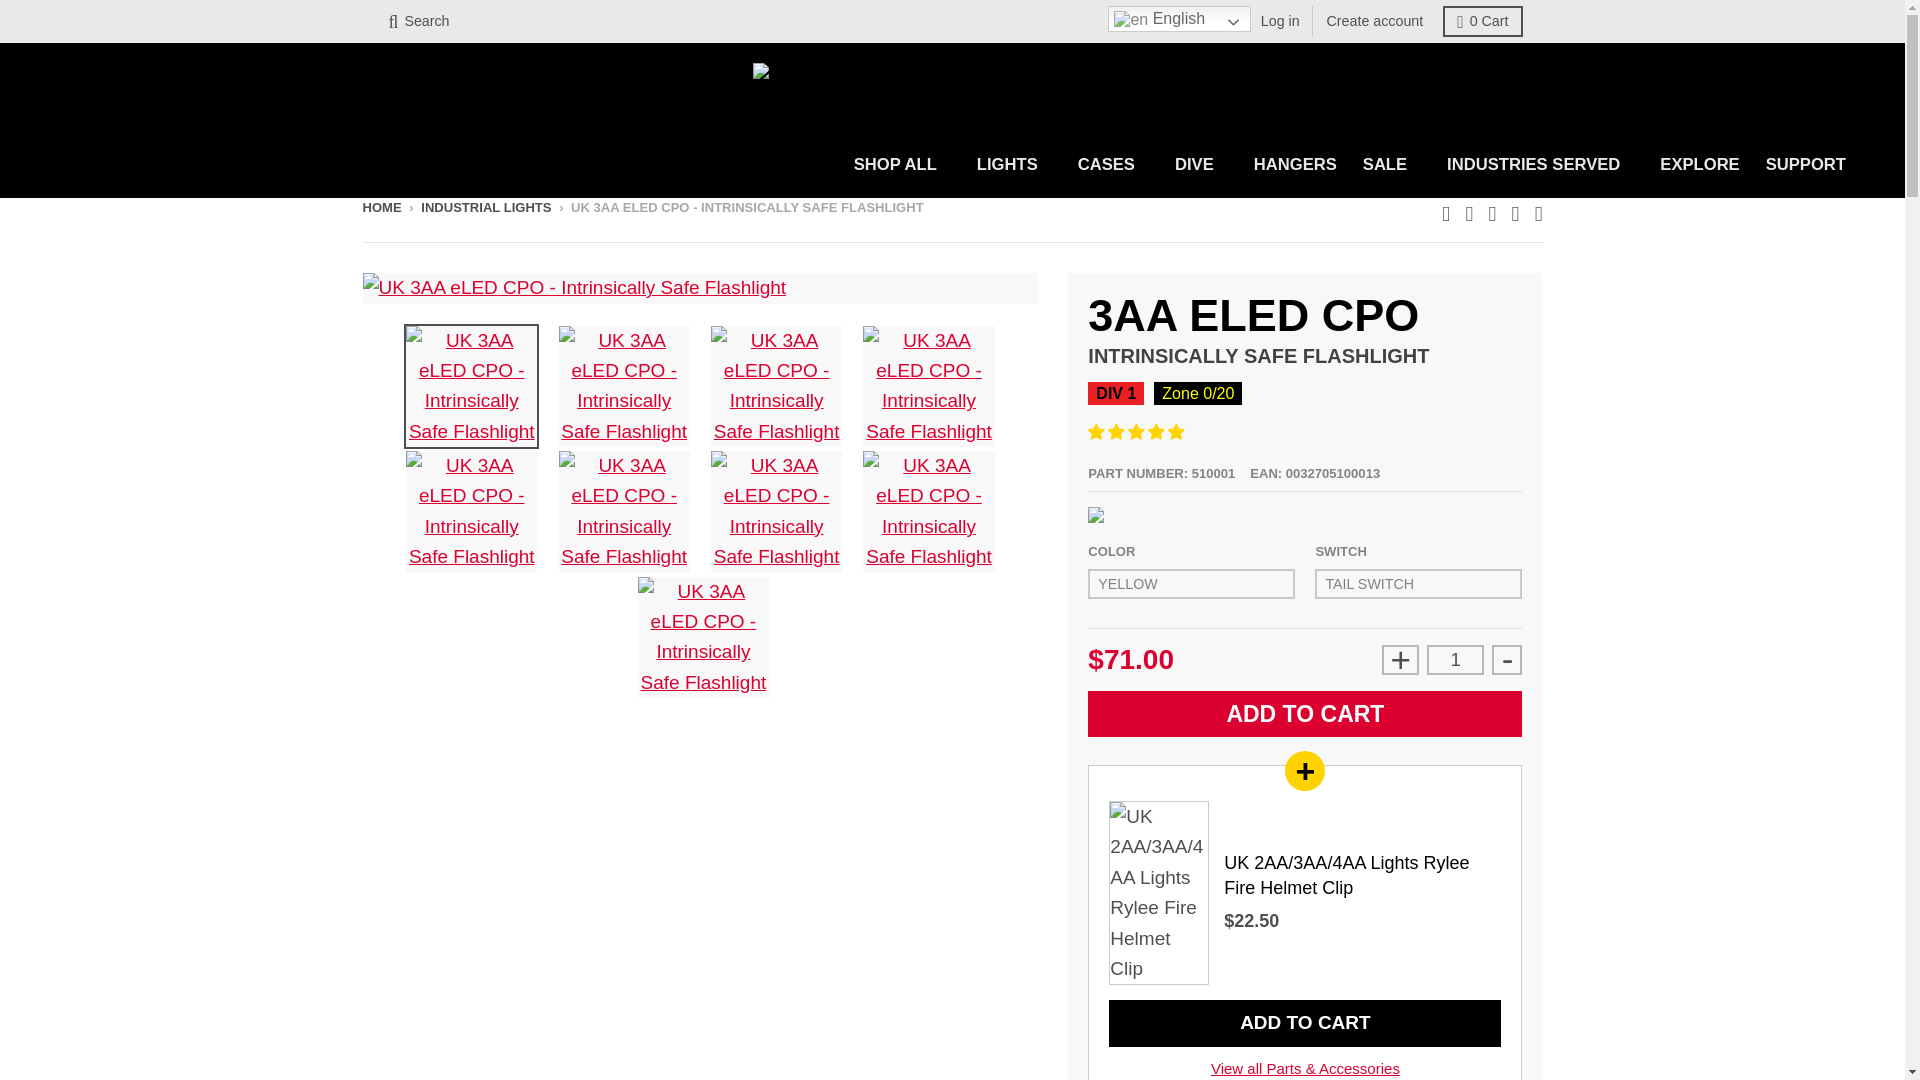 Image resolution: width=1920 pixels, height=1080 pixels. What do you see at coordinates (1375, 21) in the screenshot?
I see `Create account` at bounding box center [1375, 21].